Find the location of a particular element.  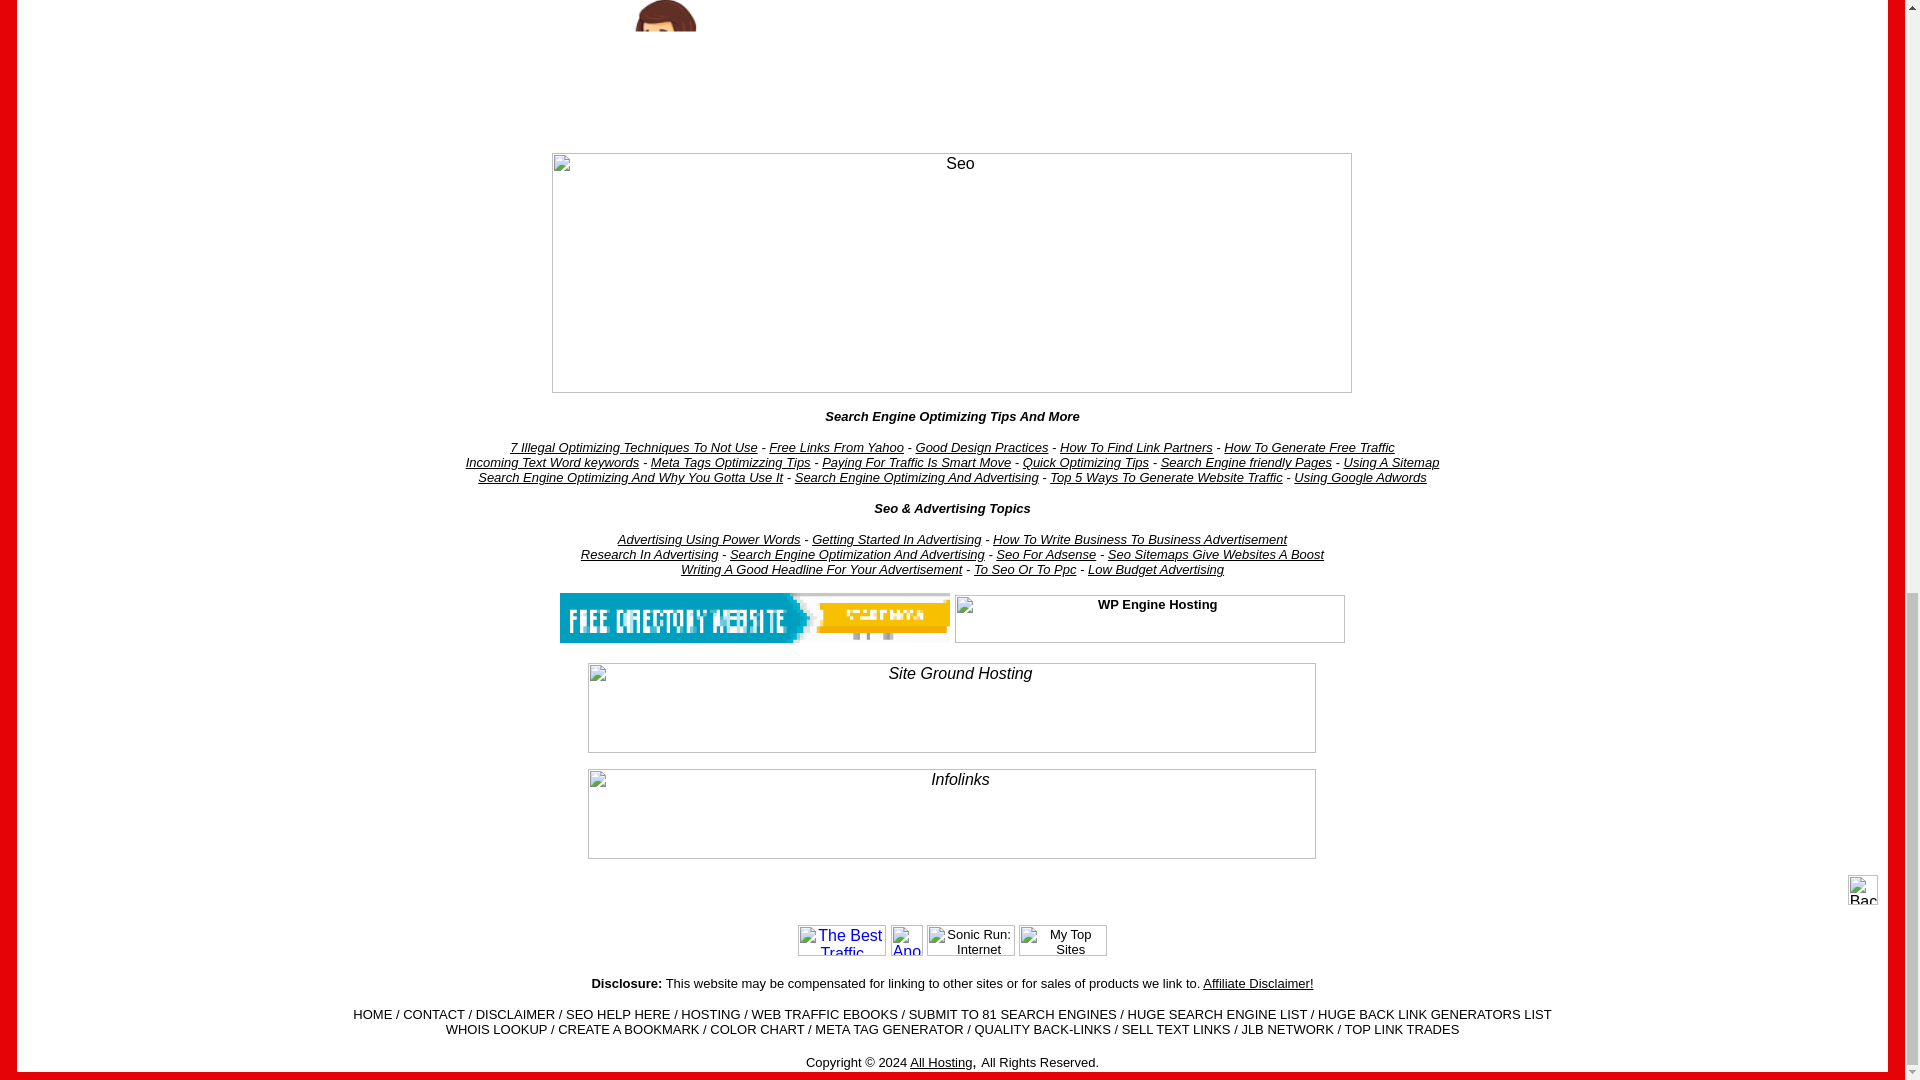

Using A Sitemap is located at coordinates (1392, 462).